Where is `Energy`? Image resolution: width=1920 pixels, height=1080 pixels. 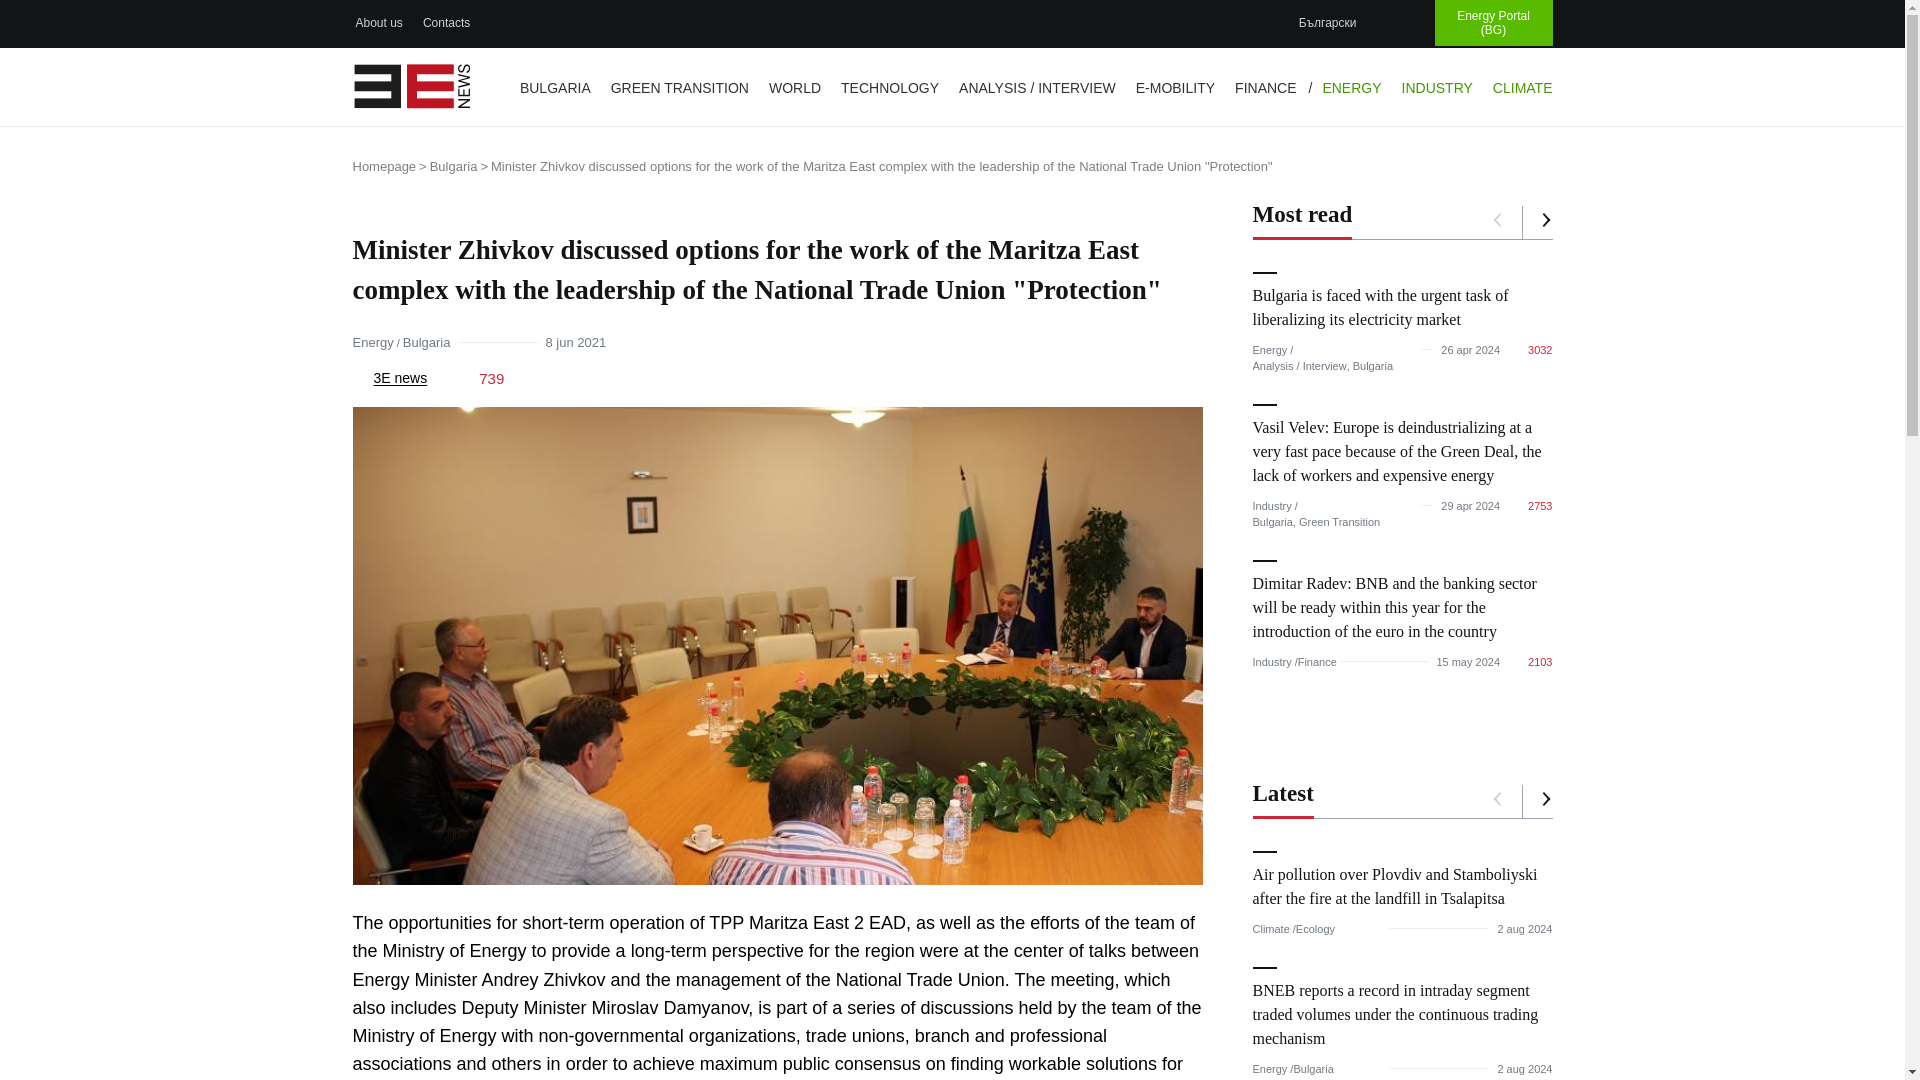 Energy is located at coordinates (372, 341).